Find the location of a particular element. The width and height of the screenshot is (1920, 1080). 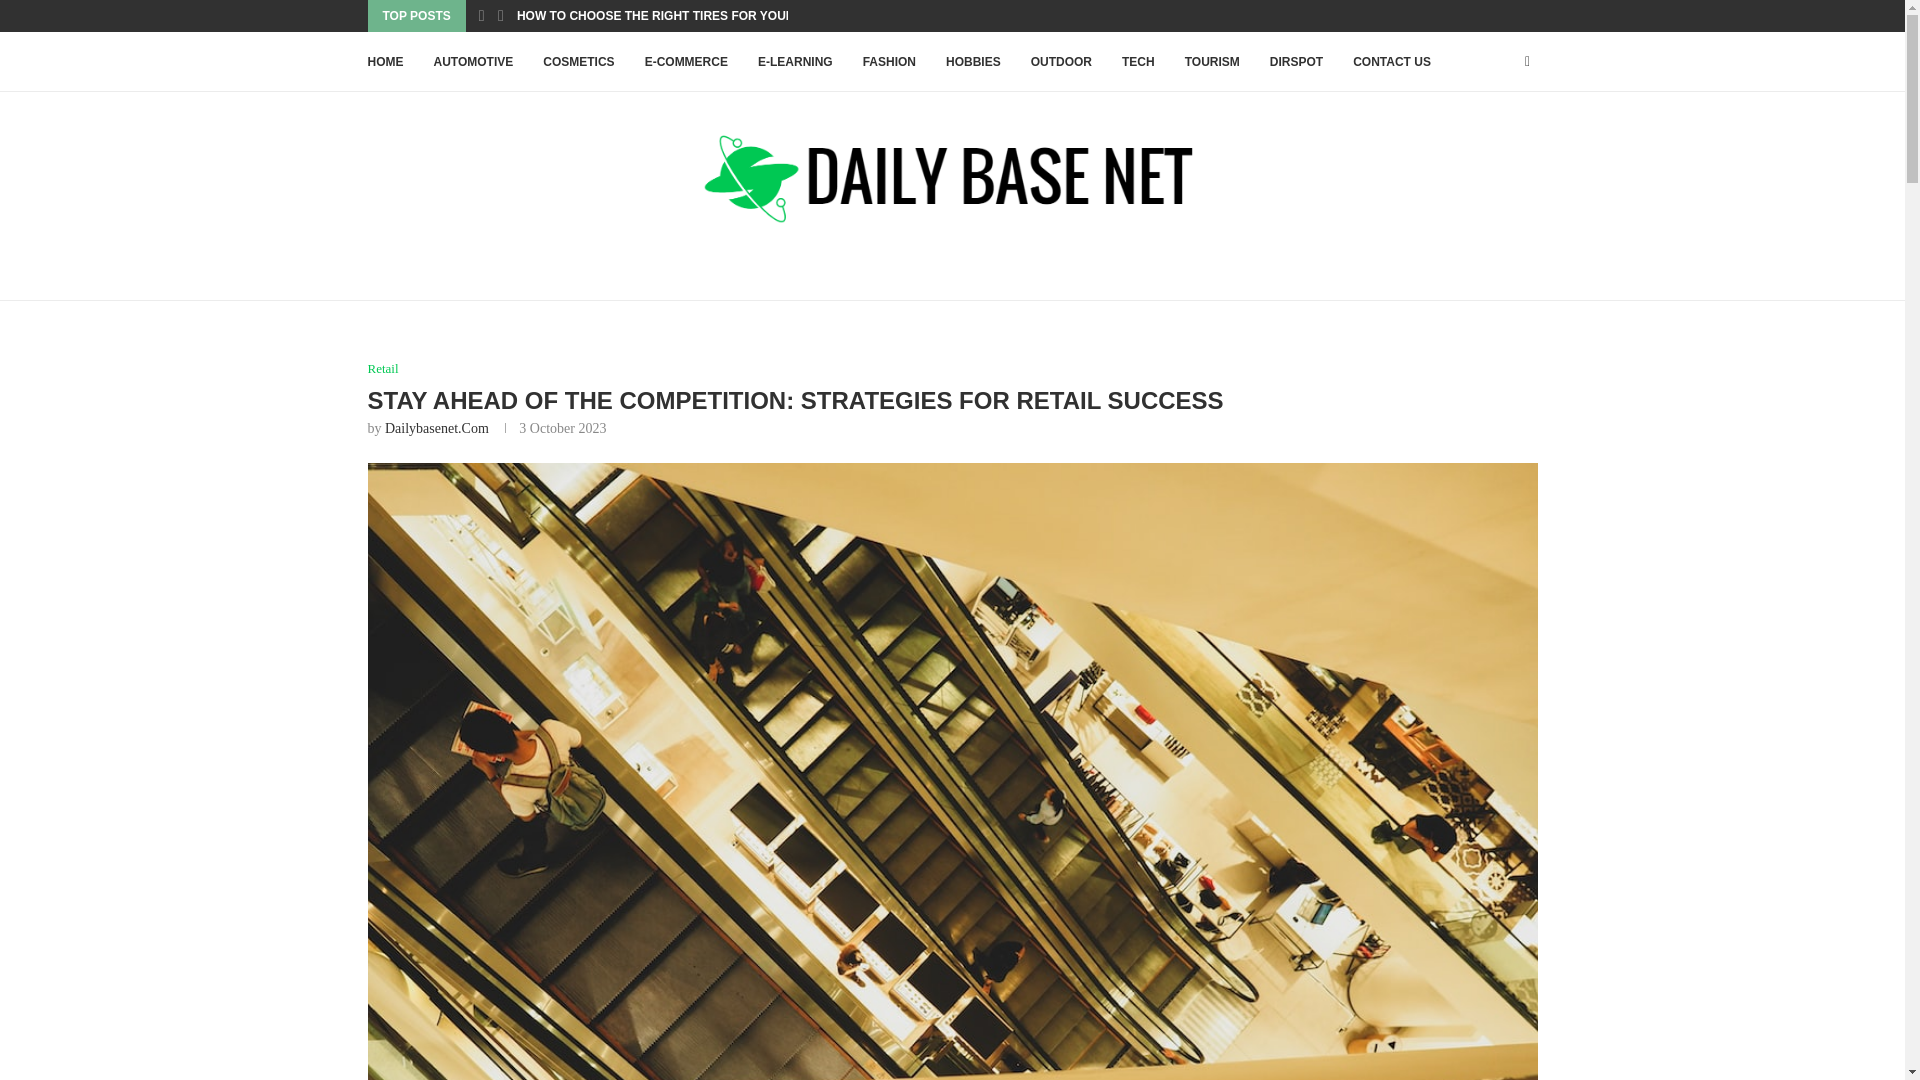

HOW TO CHOOSE THE RIGHT TIRES FOR YOUR... is located at coordinates (660, 16).